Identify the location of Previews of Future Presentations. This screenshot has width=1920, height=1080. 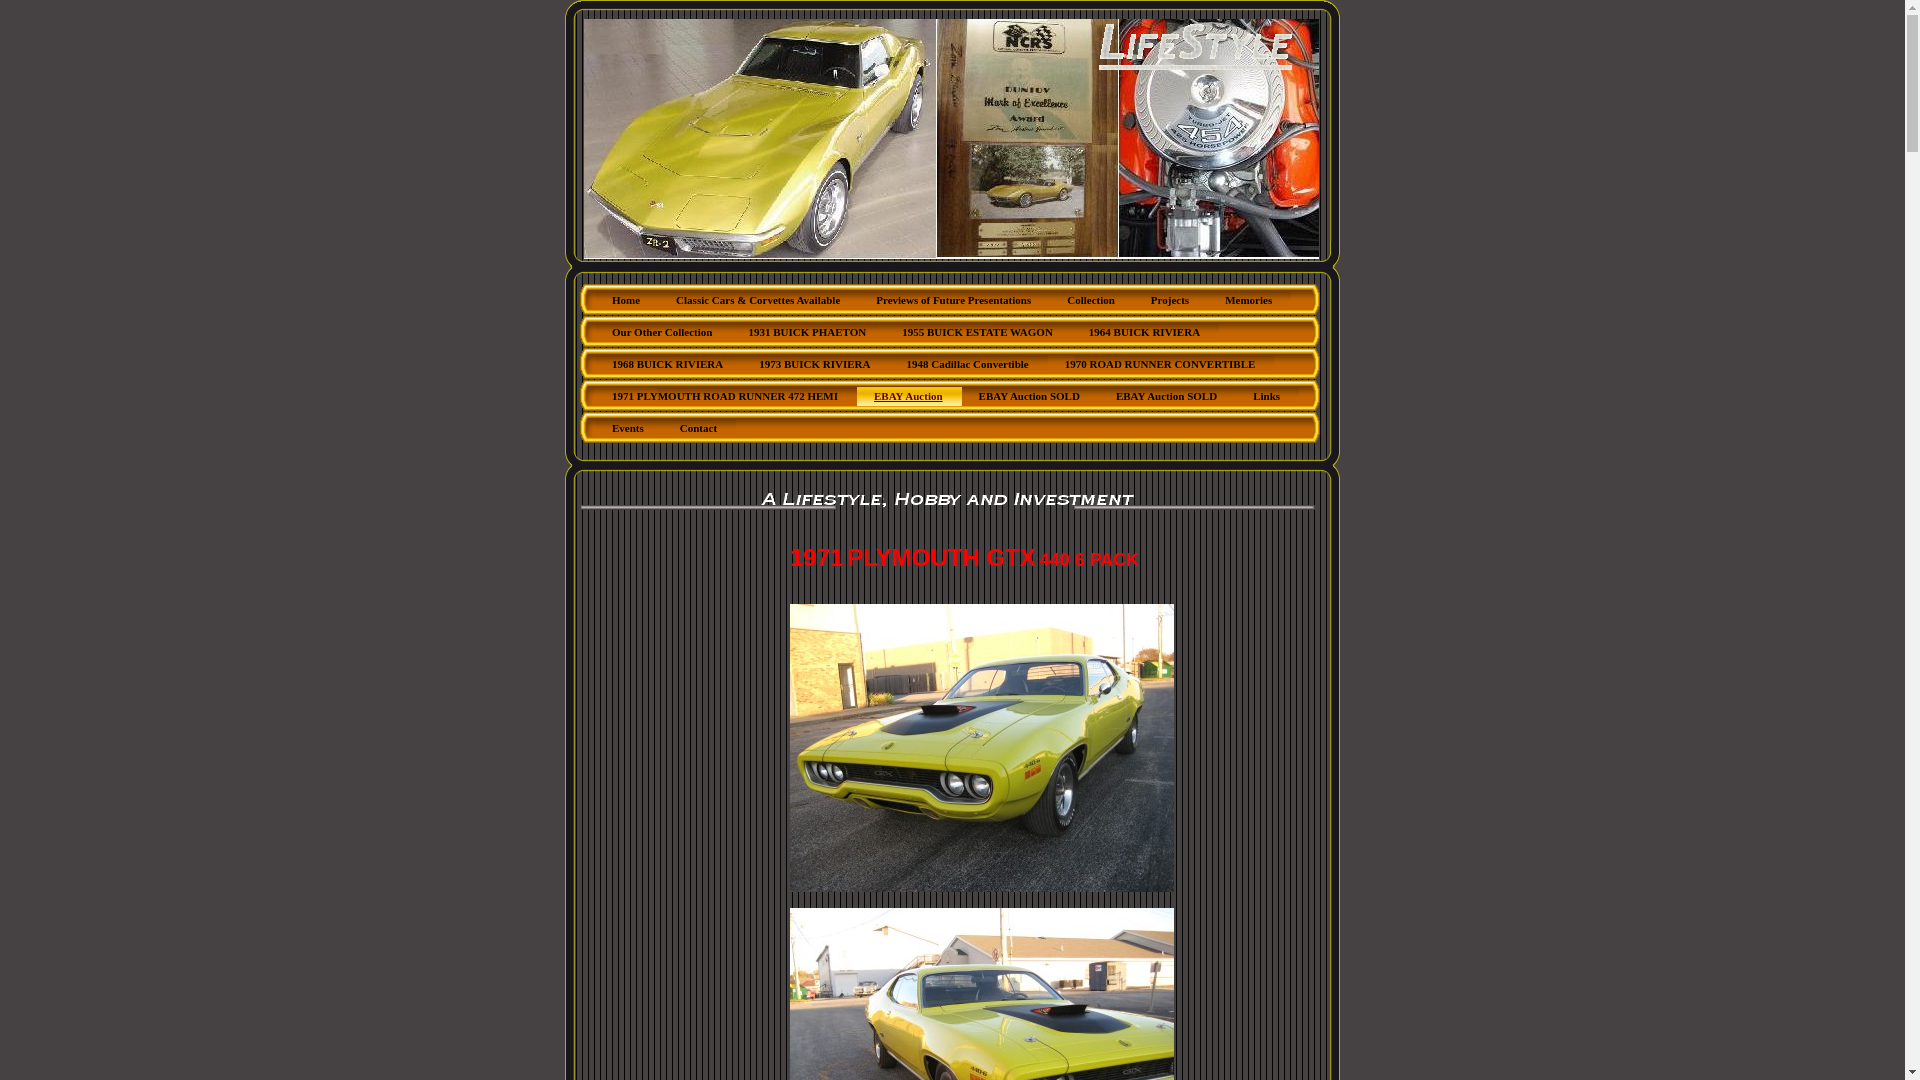
(954, 302).